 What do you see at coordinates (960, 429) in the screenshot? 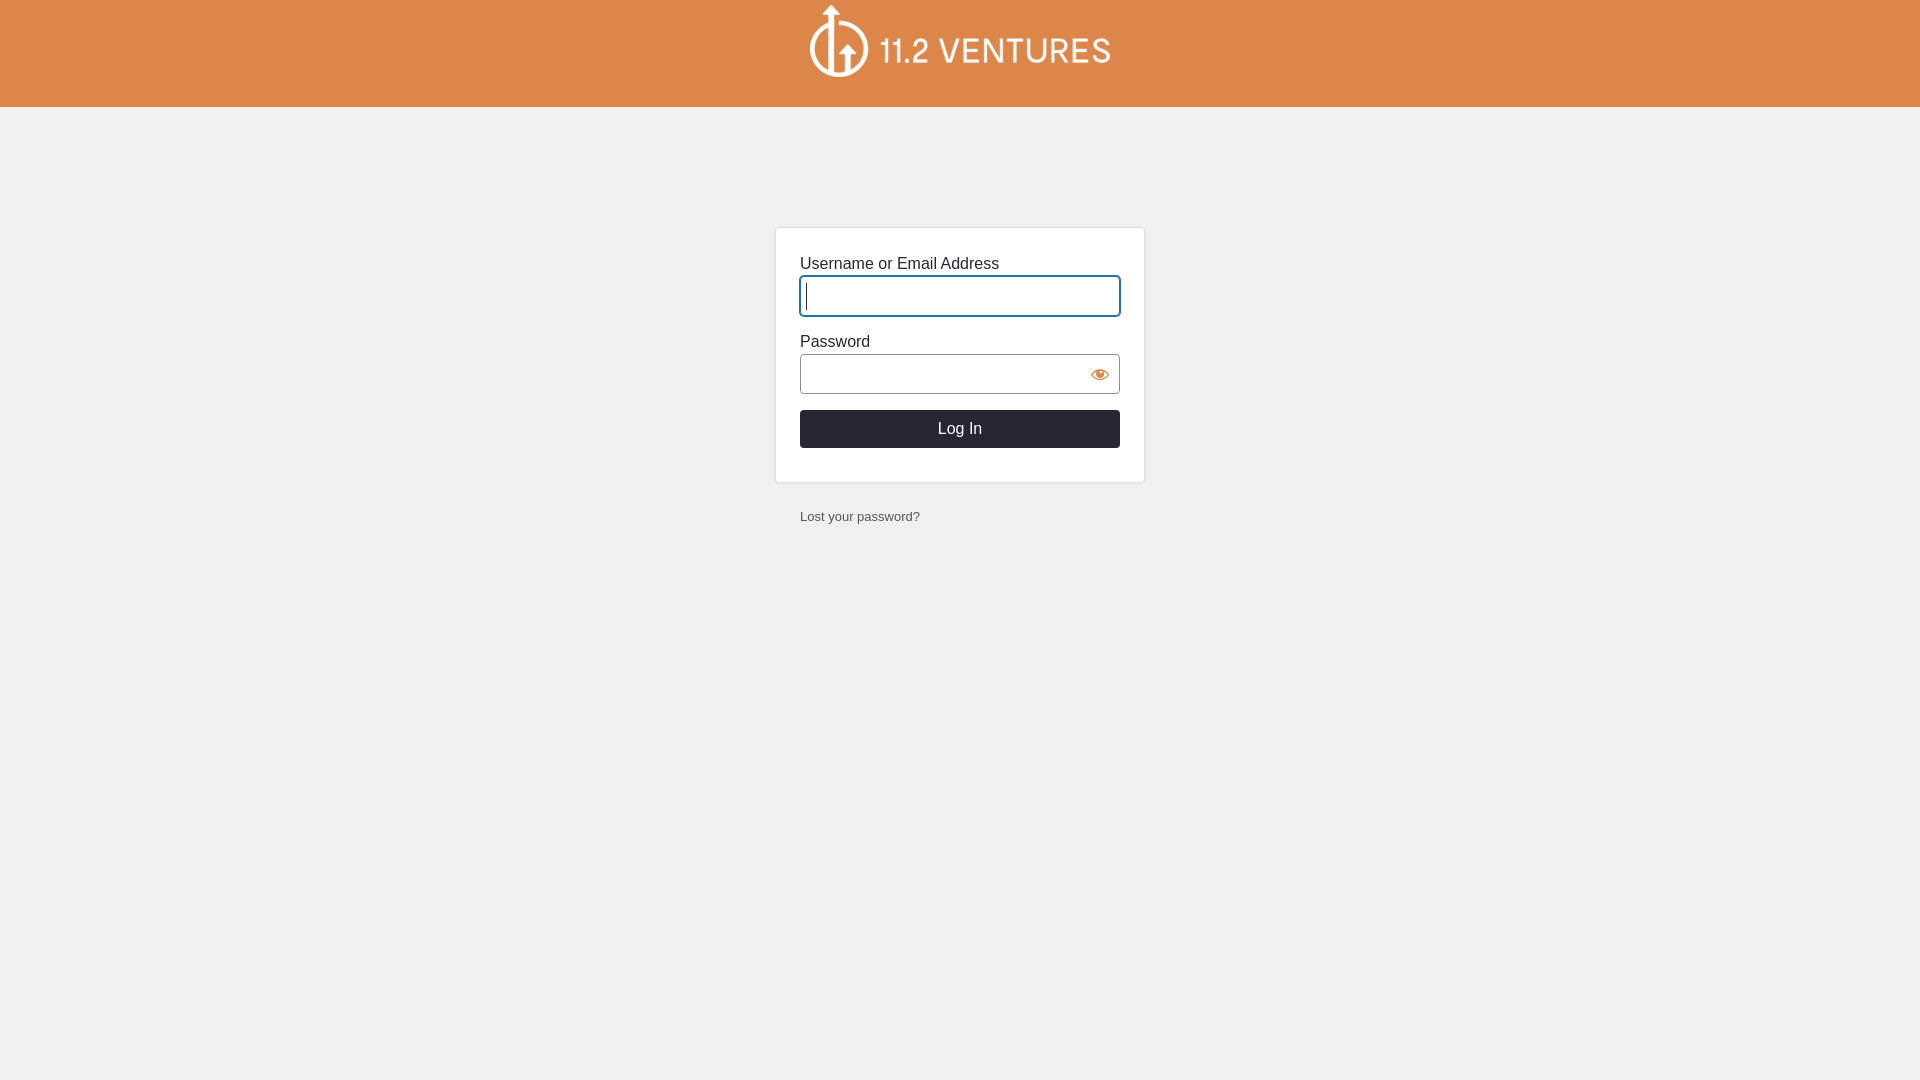
I see `Log In` at bounding box center [960, 429].